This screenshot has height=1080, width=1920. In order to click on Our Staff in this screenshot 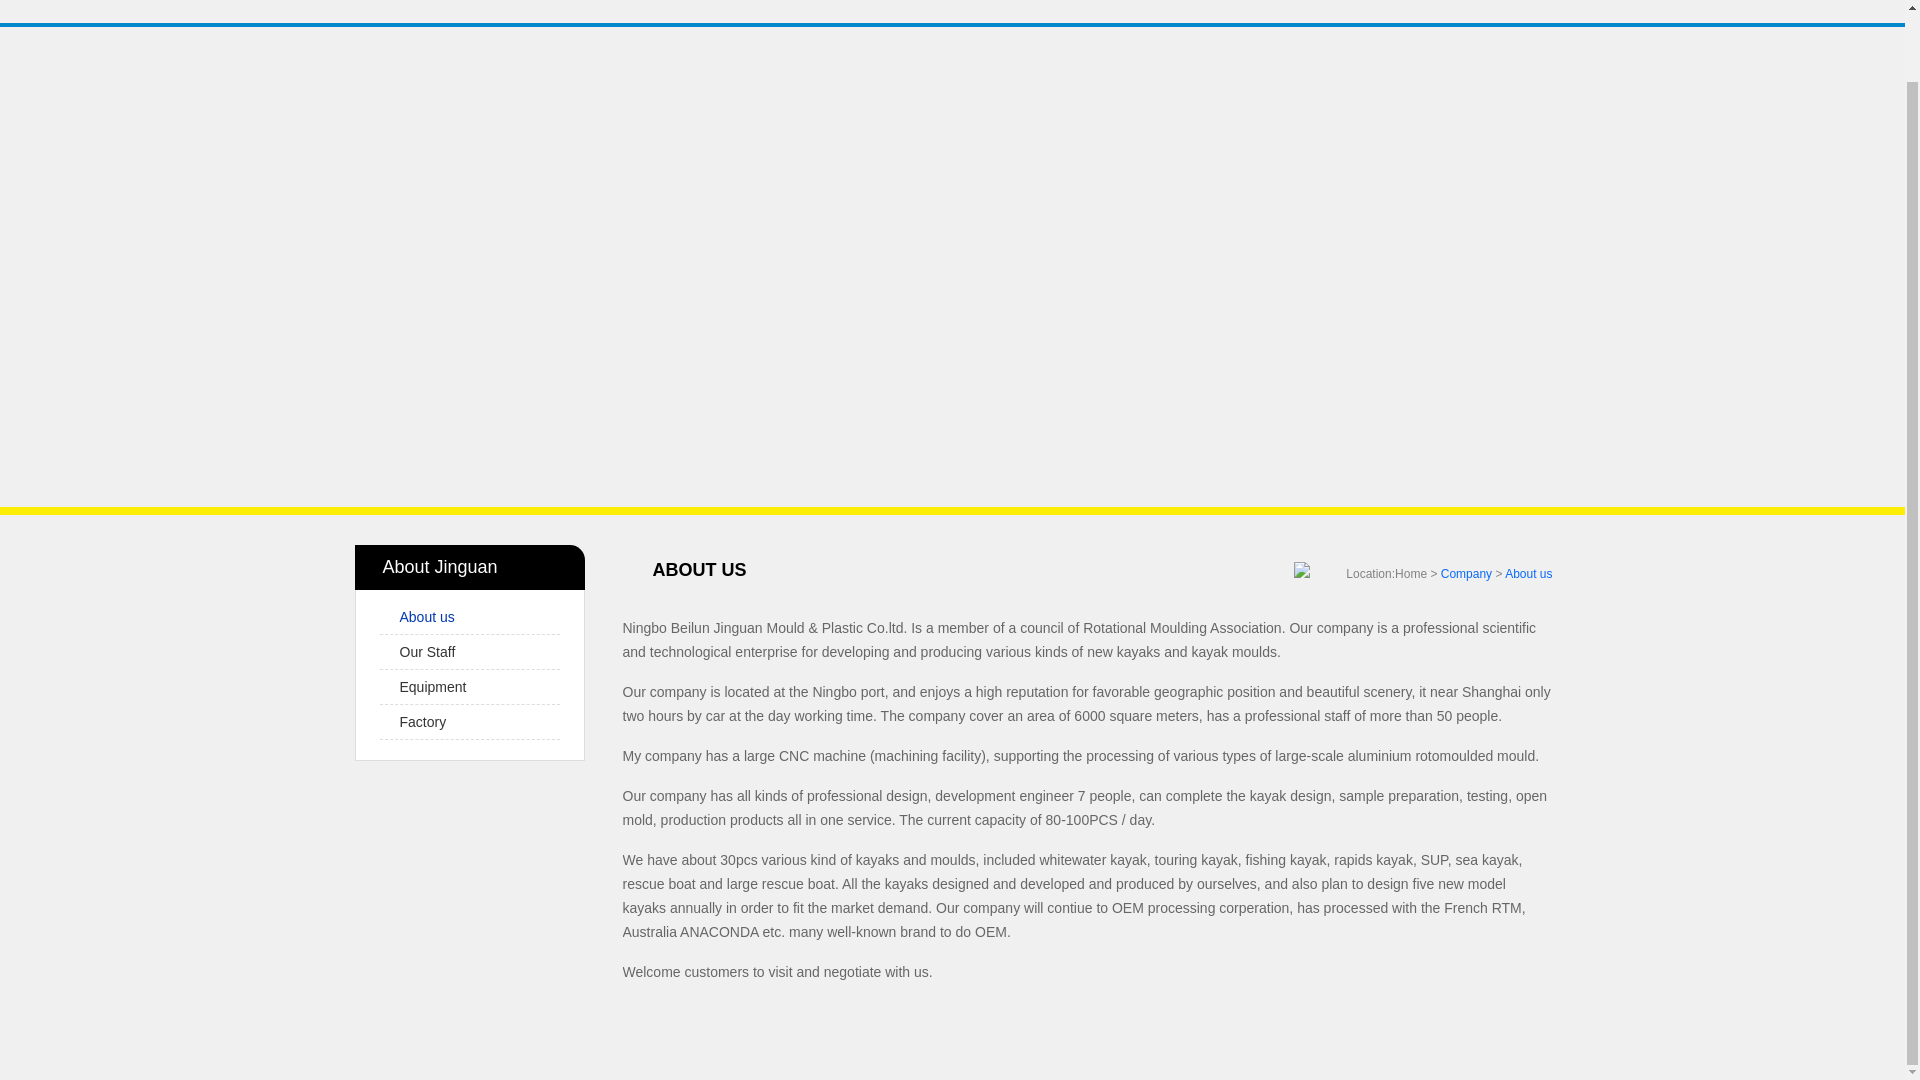, I will do `click(428, 651)`.